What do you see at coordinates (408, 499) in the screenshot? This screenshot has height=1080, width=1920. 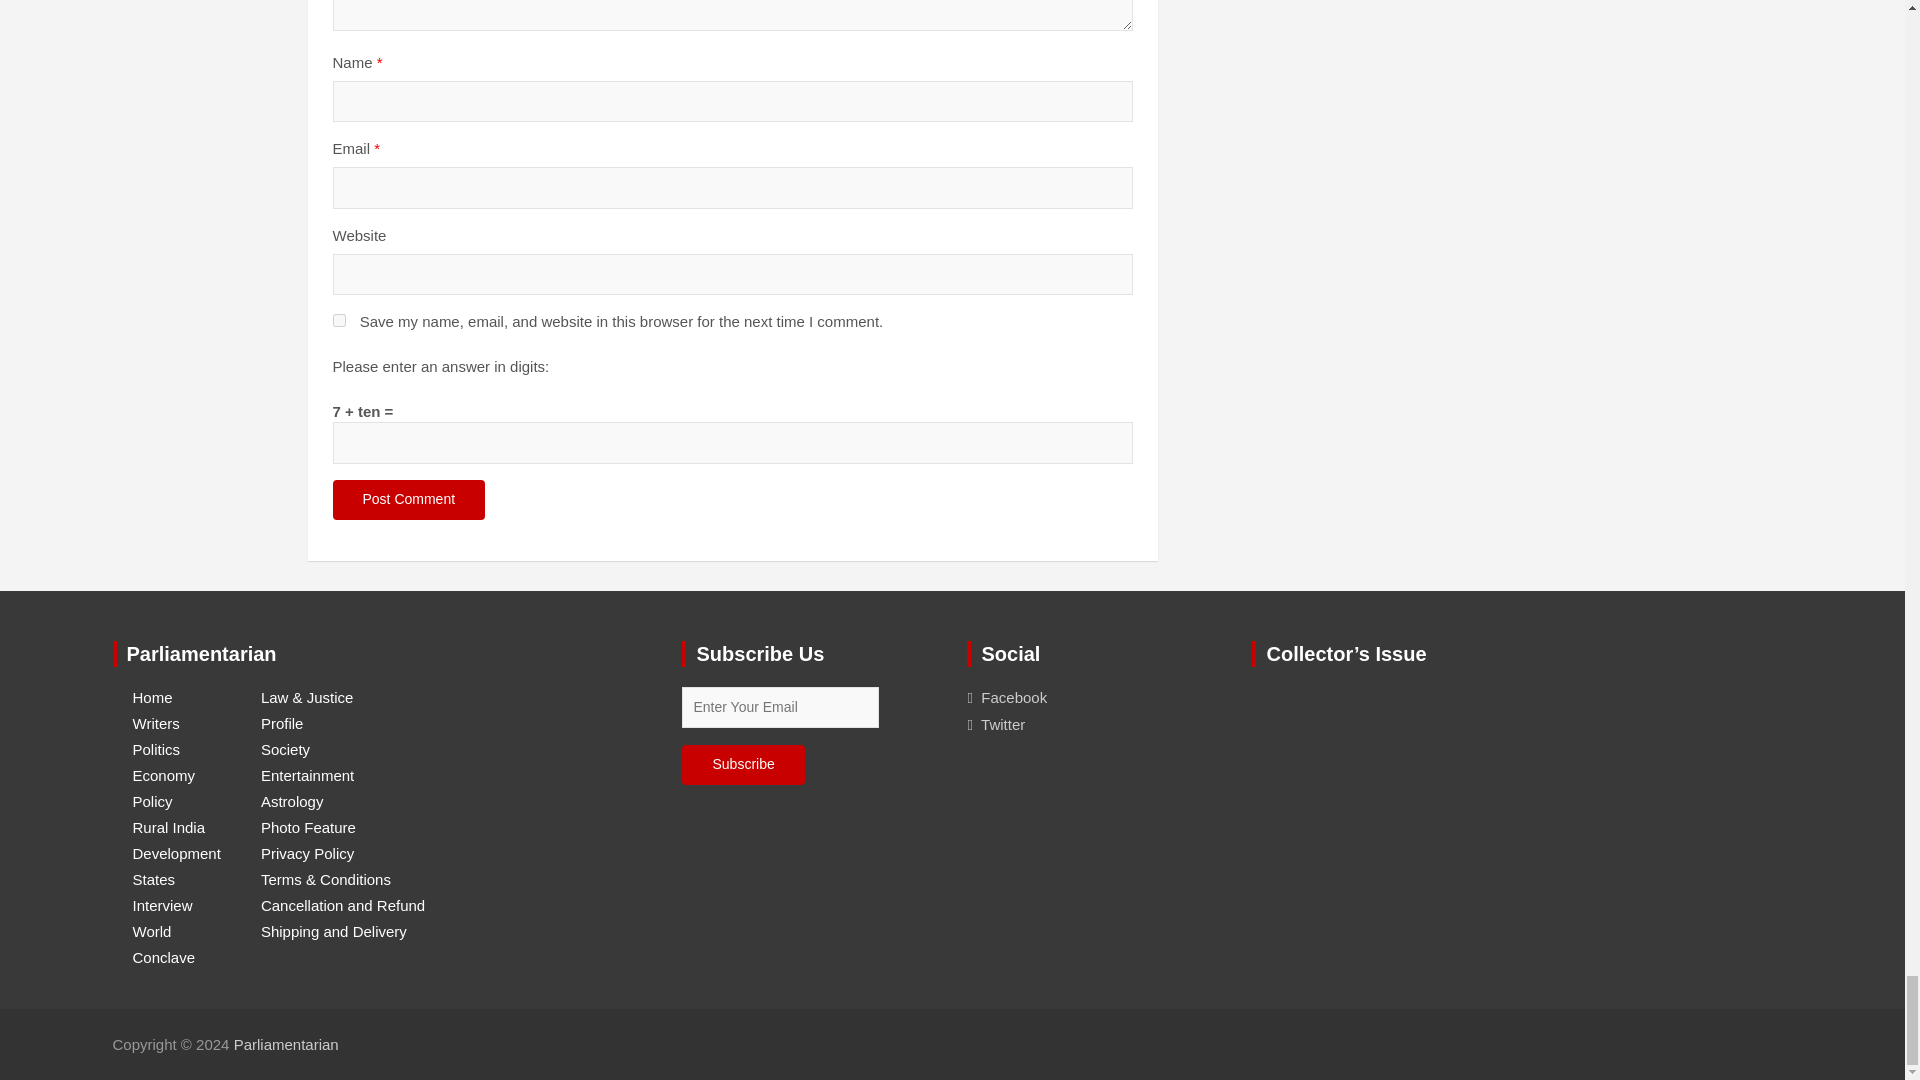 I see `Post Comment` at bounding box center [408, 499].